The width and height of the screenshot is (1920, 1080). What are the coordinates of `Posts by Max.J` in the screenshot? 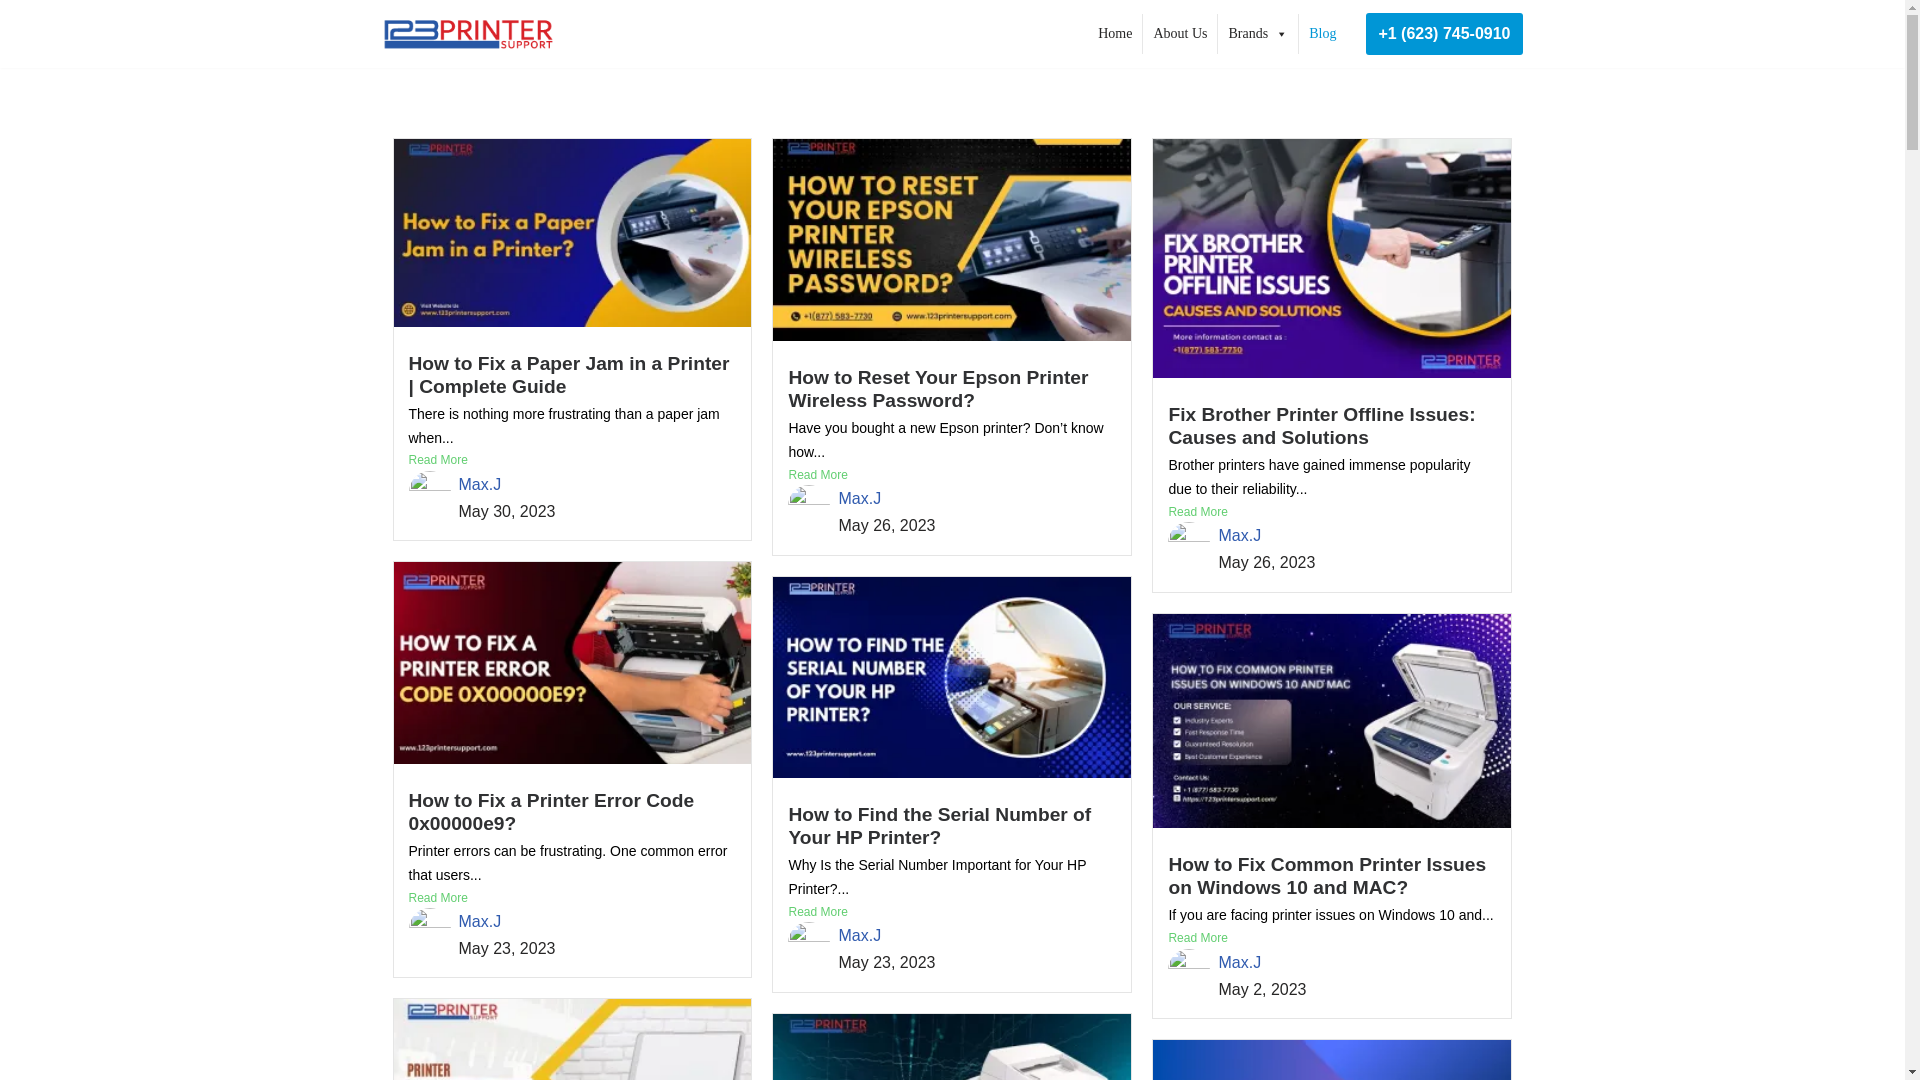 It's located at (1239, 536).